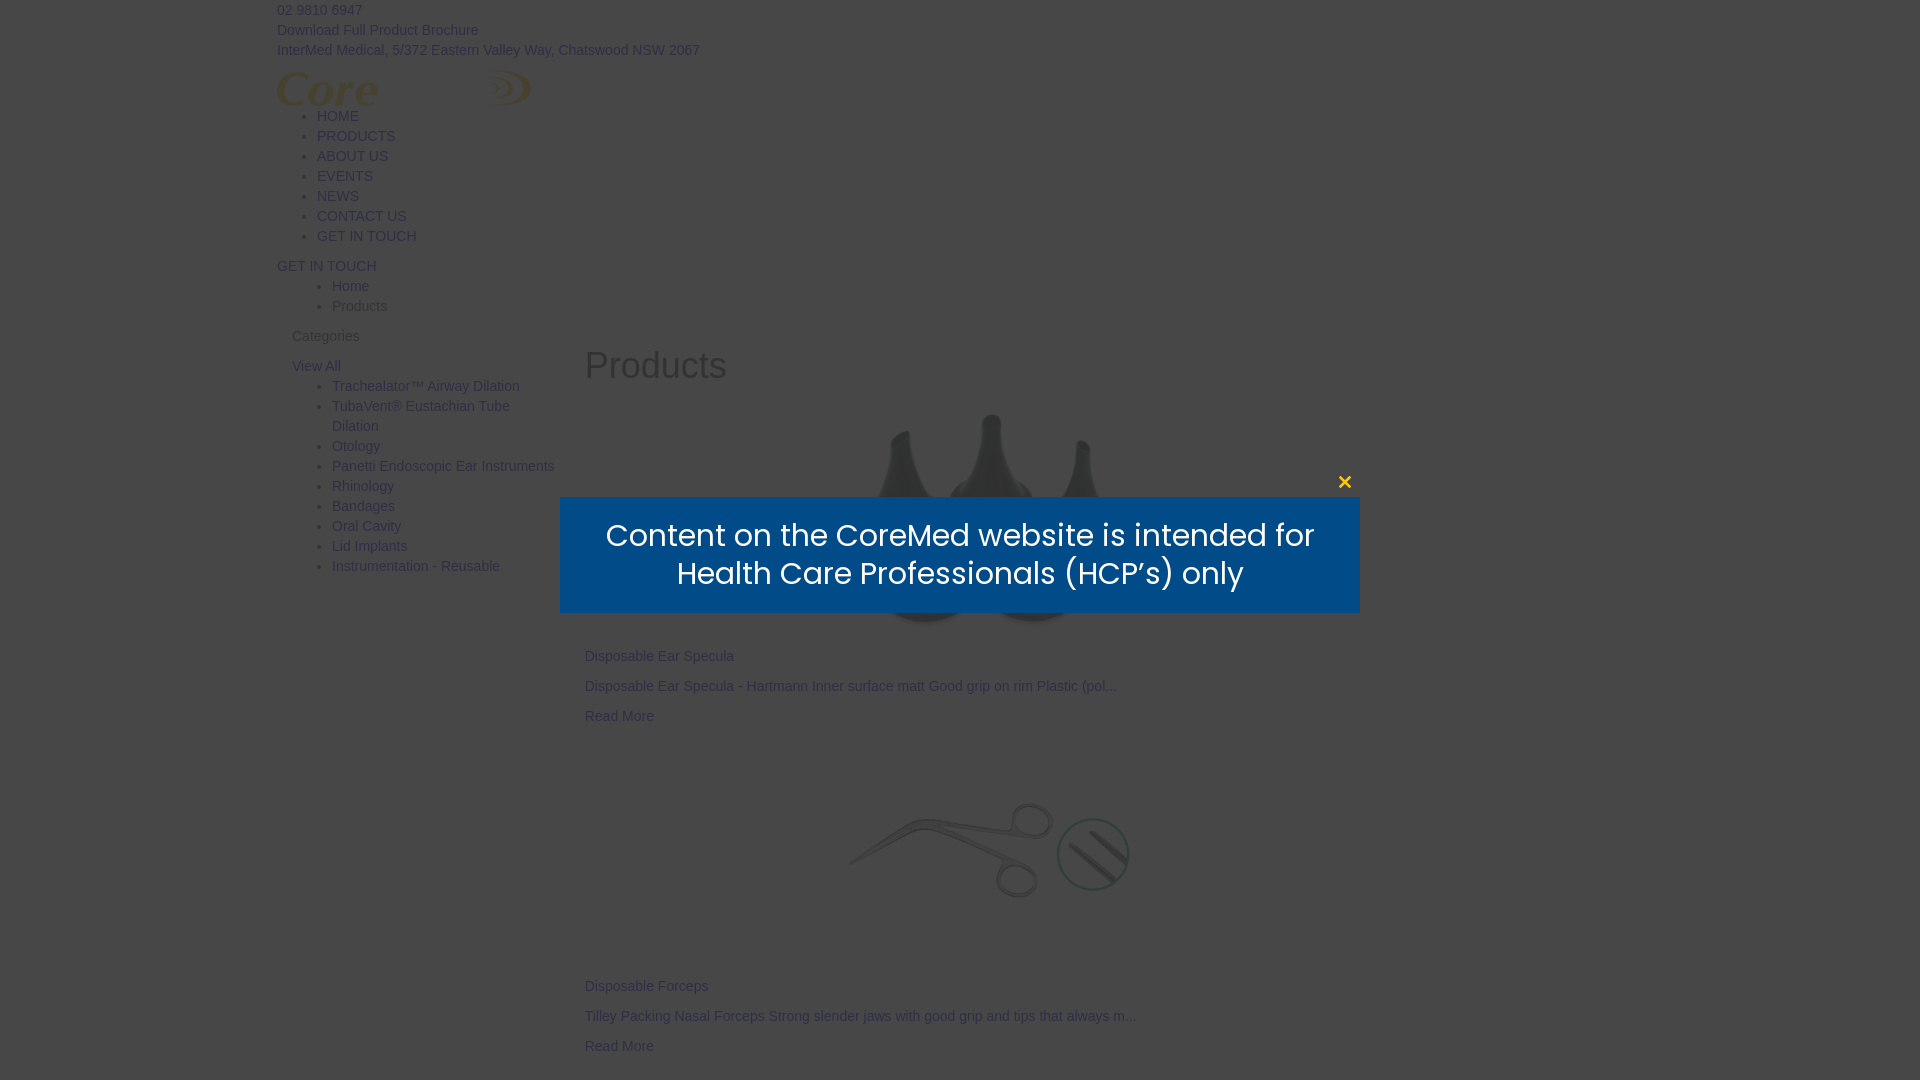  What do you see at coordinates (356, 136) in the screenshot?
I see `PRODUCTS` at bounding box center [356, 136].